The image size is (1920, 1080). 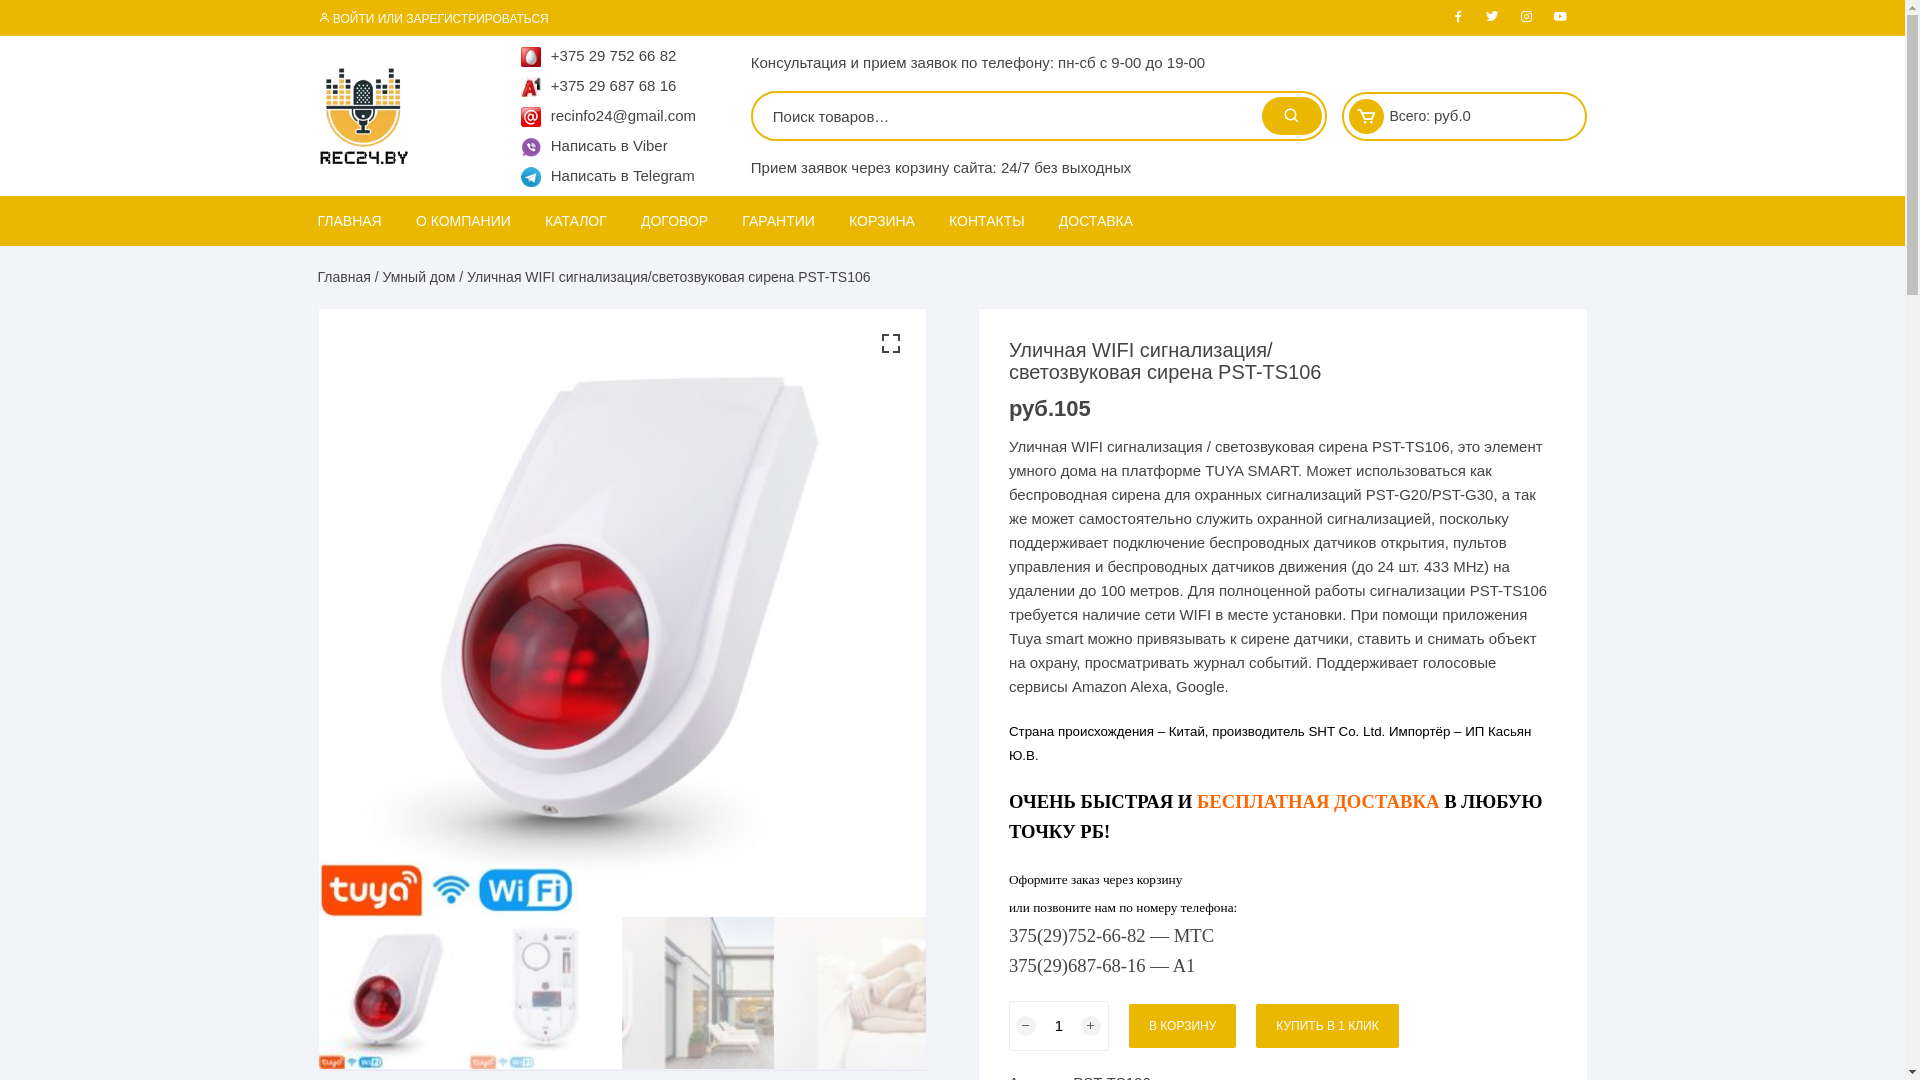 I want to click on +375 29 752 66 82, so click(x=599, y=58).